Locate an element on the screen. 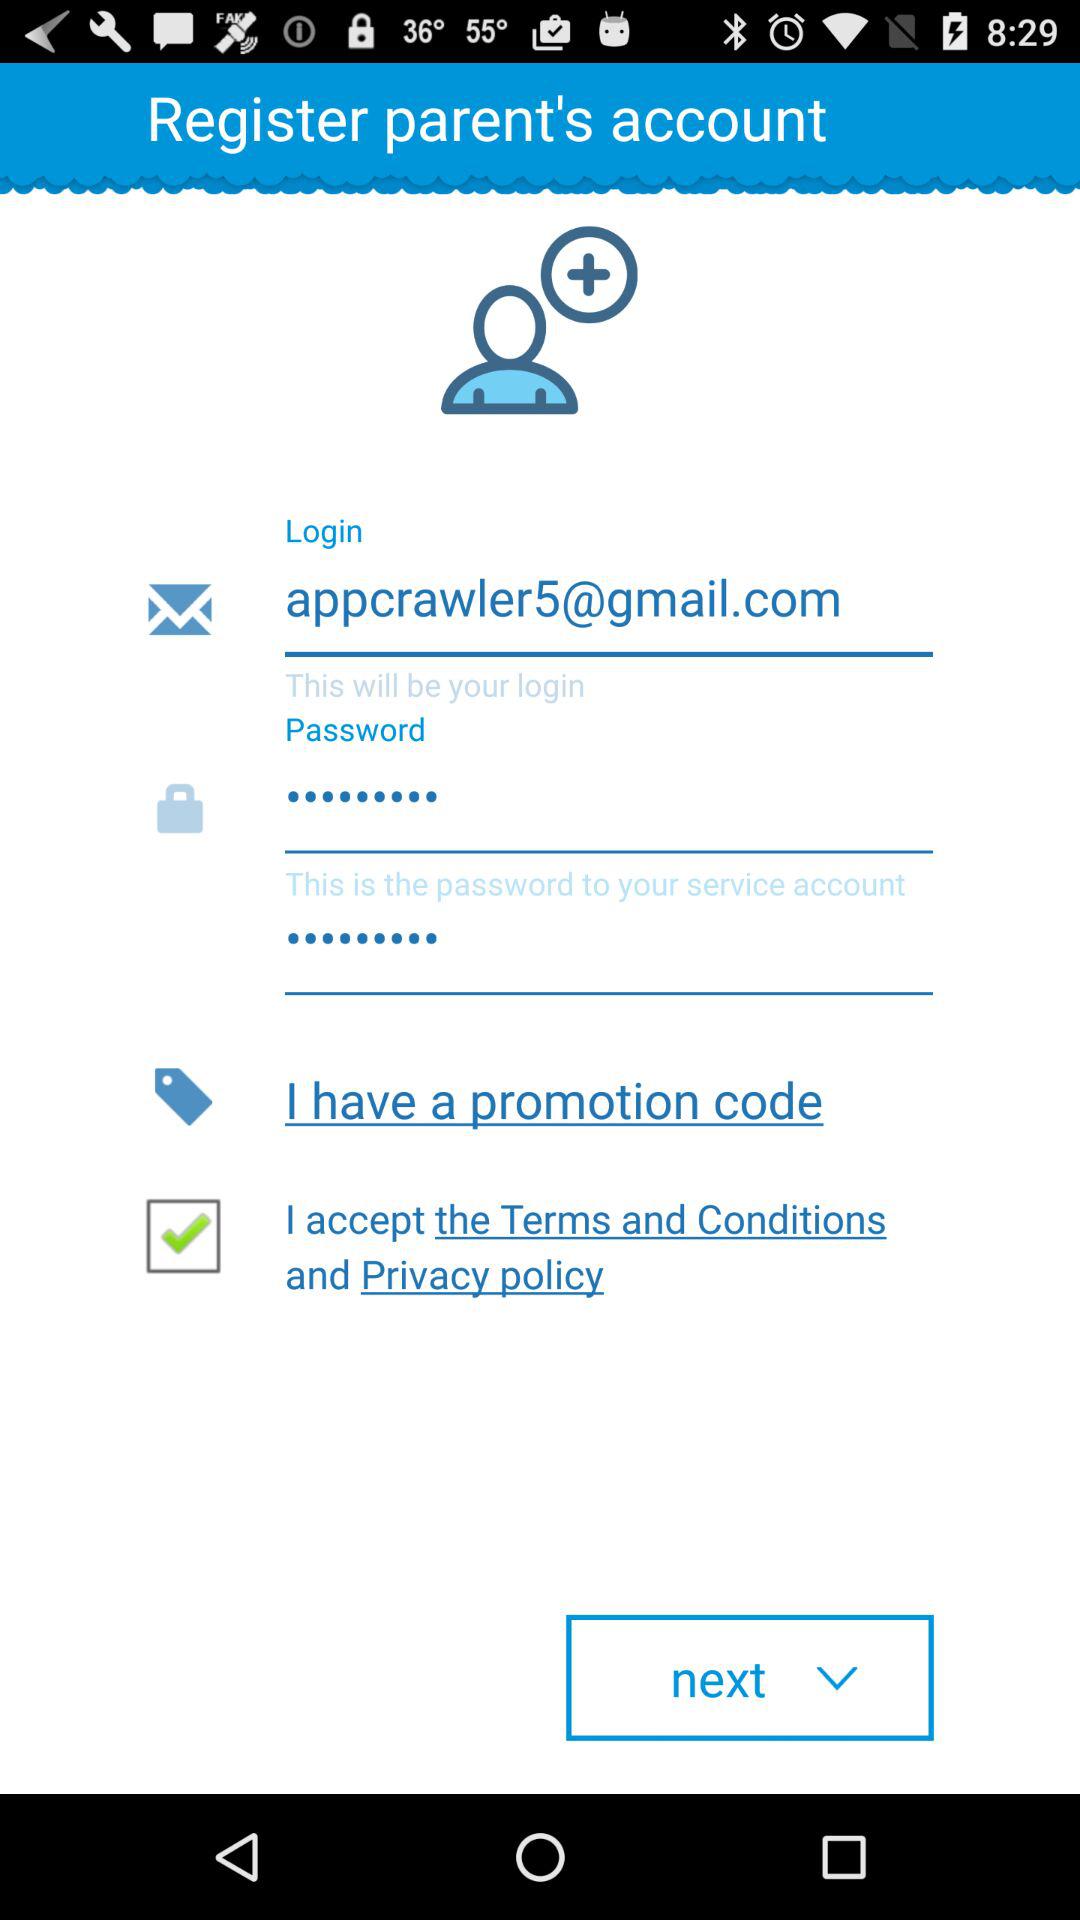  turn on the item next to i accept the app is located at coordinates (191, 1234).